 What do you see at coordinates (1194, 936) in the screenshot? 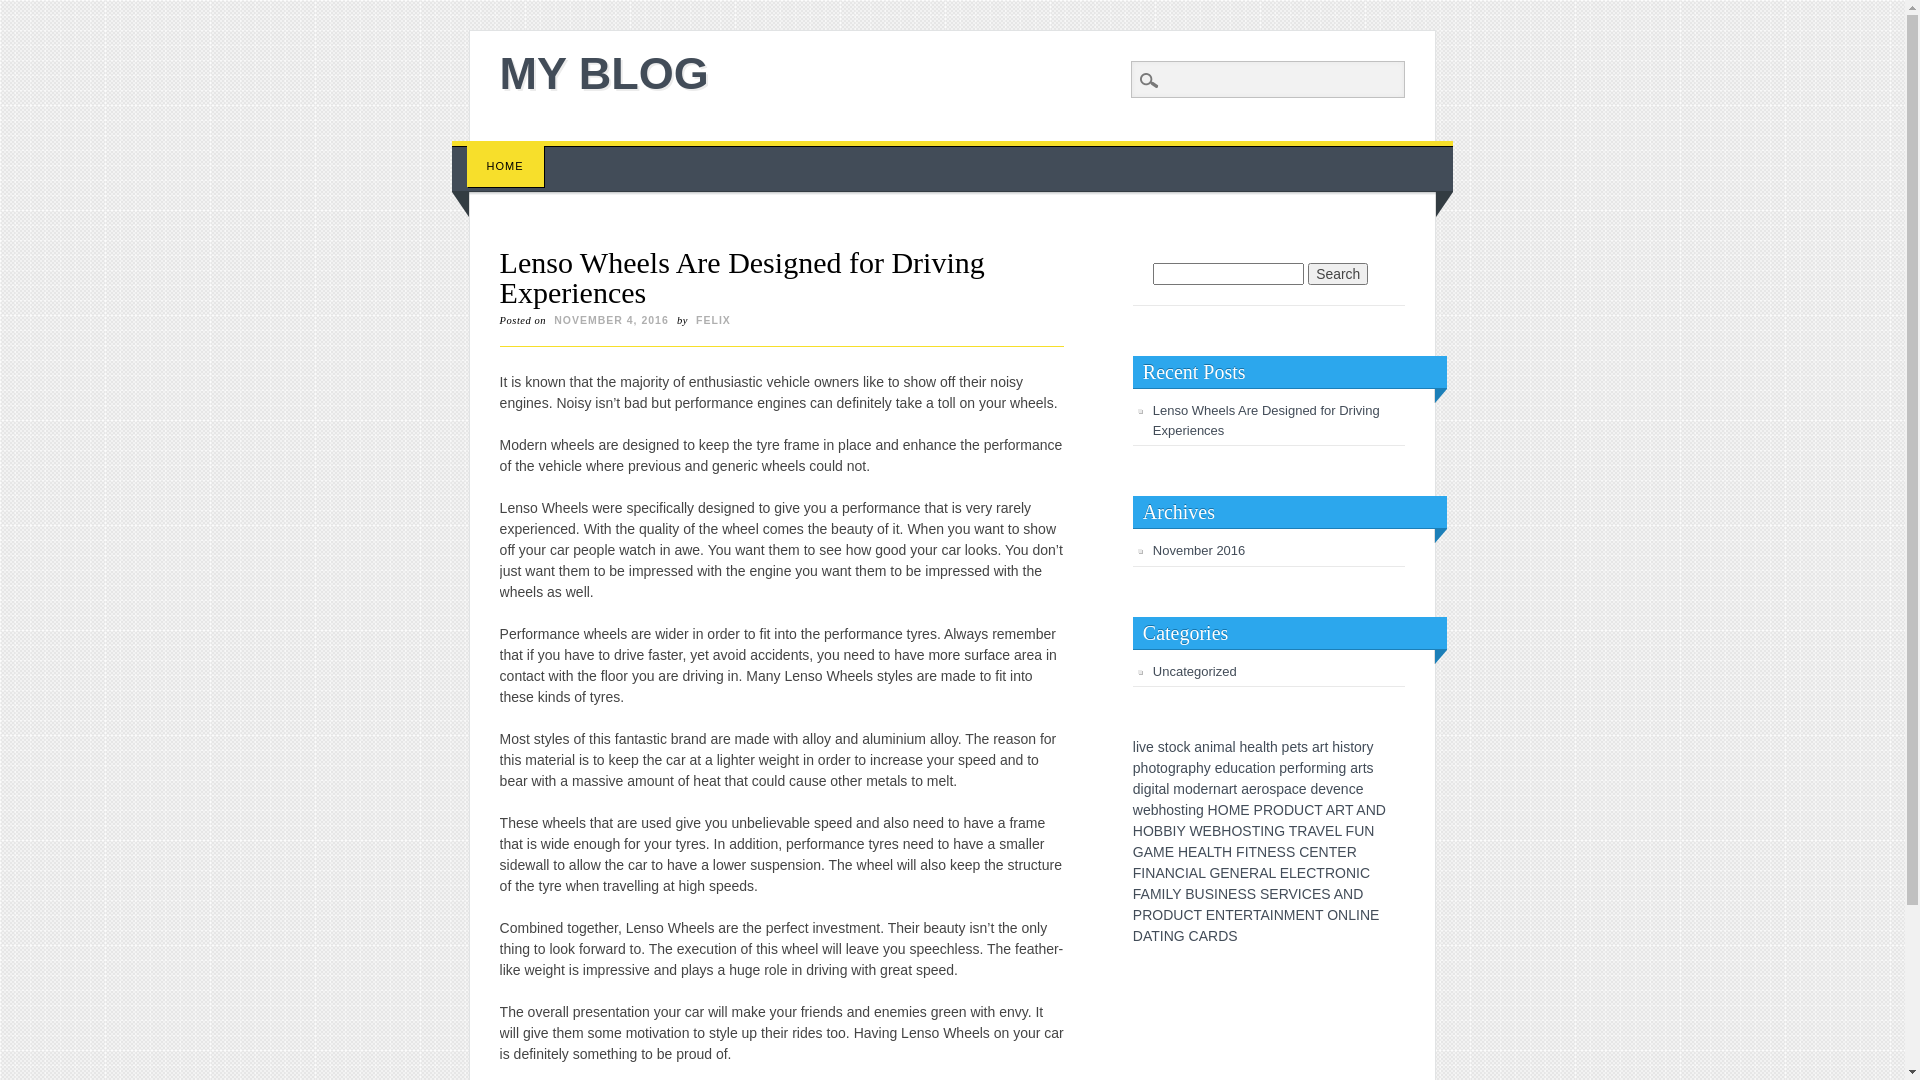
I see `C` at bounding box center [1194, 936].